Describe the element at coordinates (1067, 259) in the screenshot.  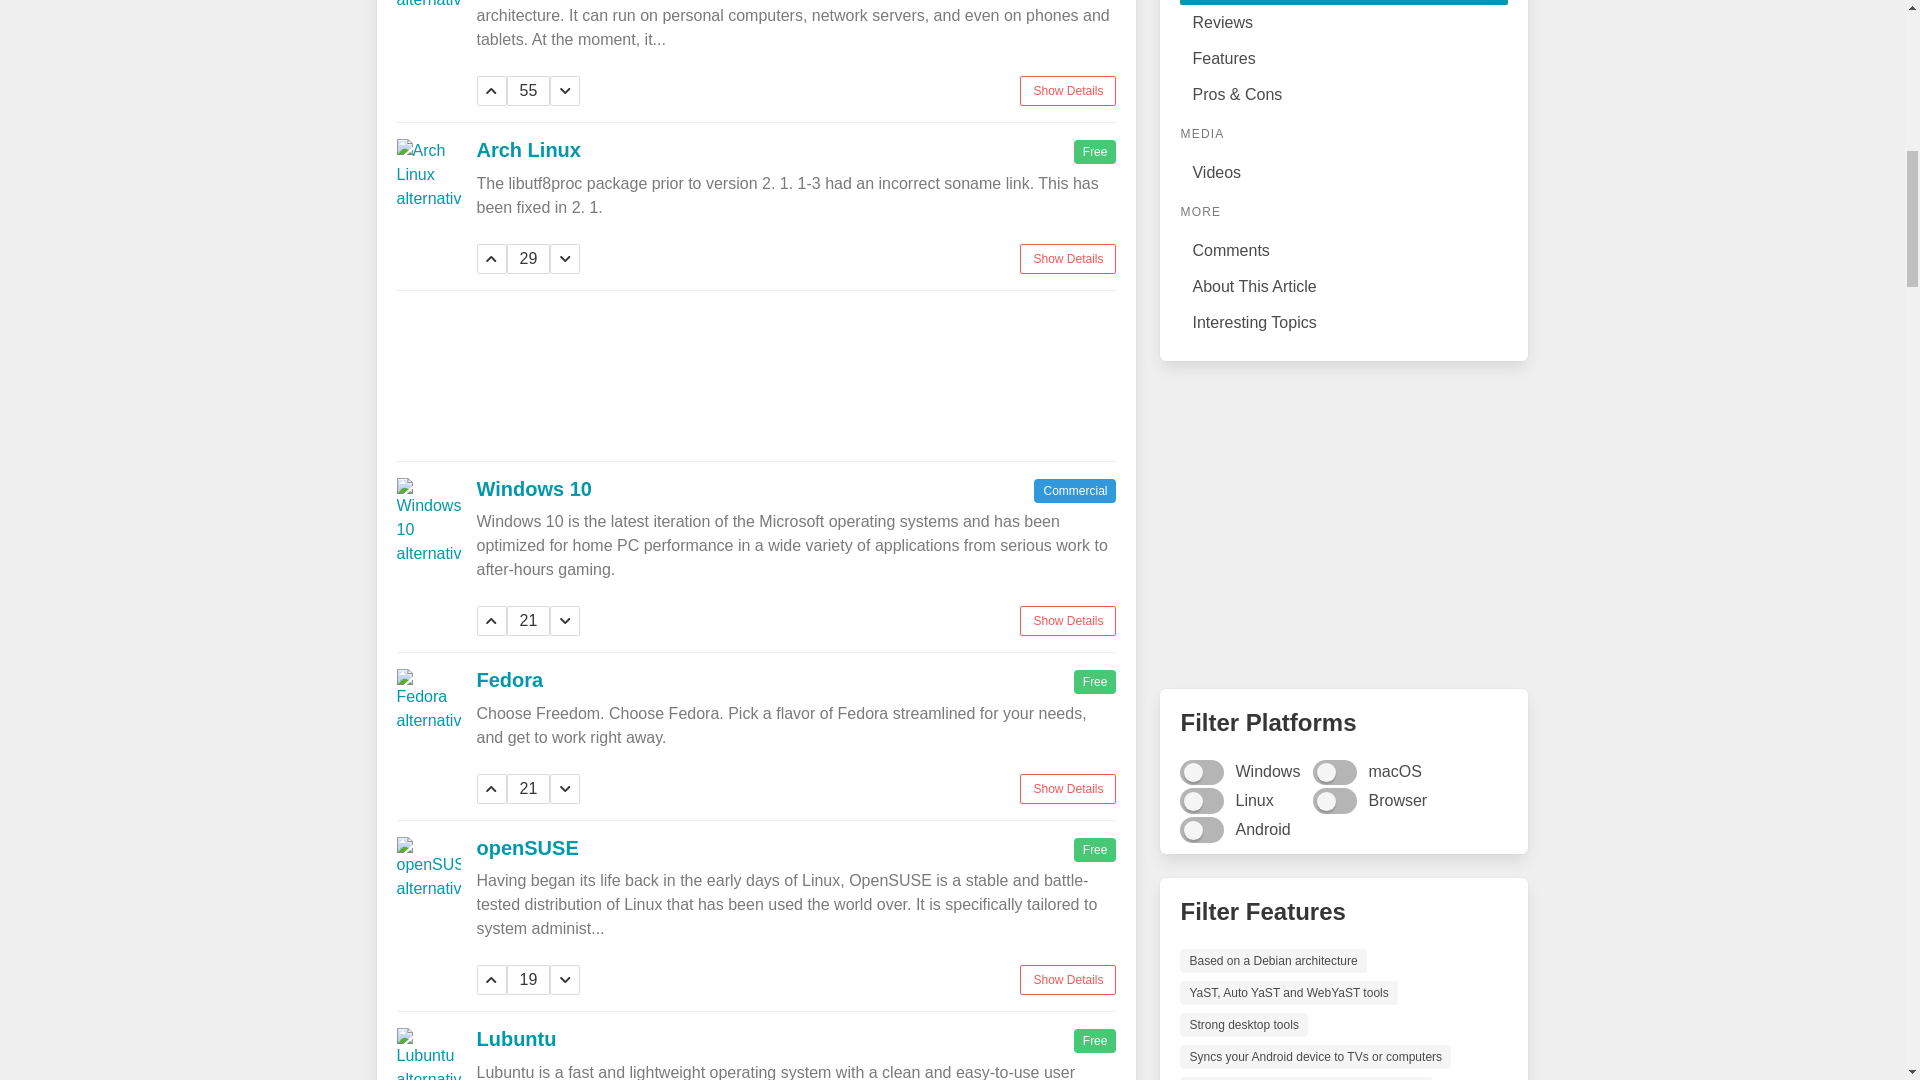
I see `Show Details` at that location.